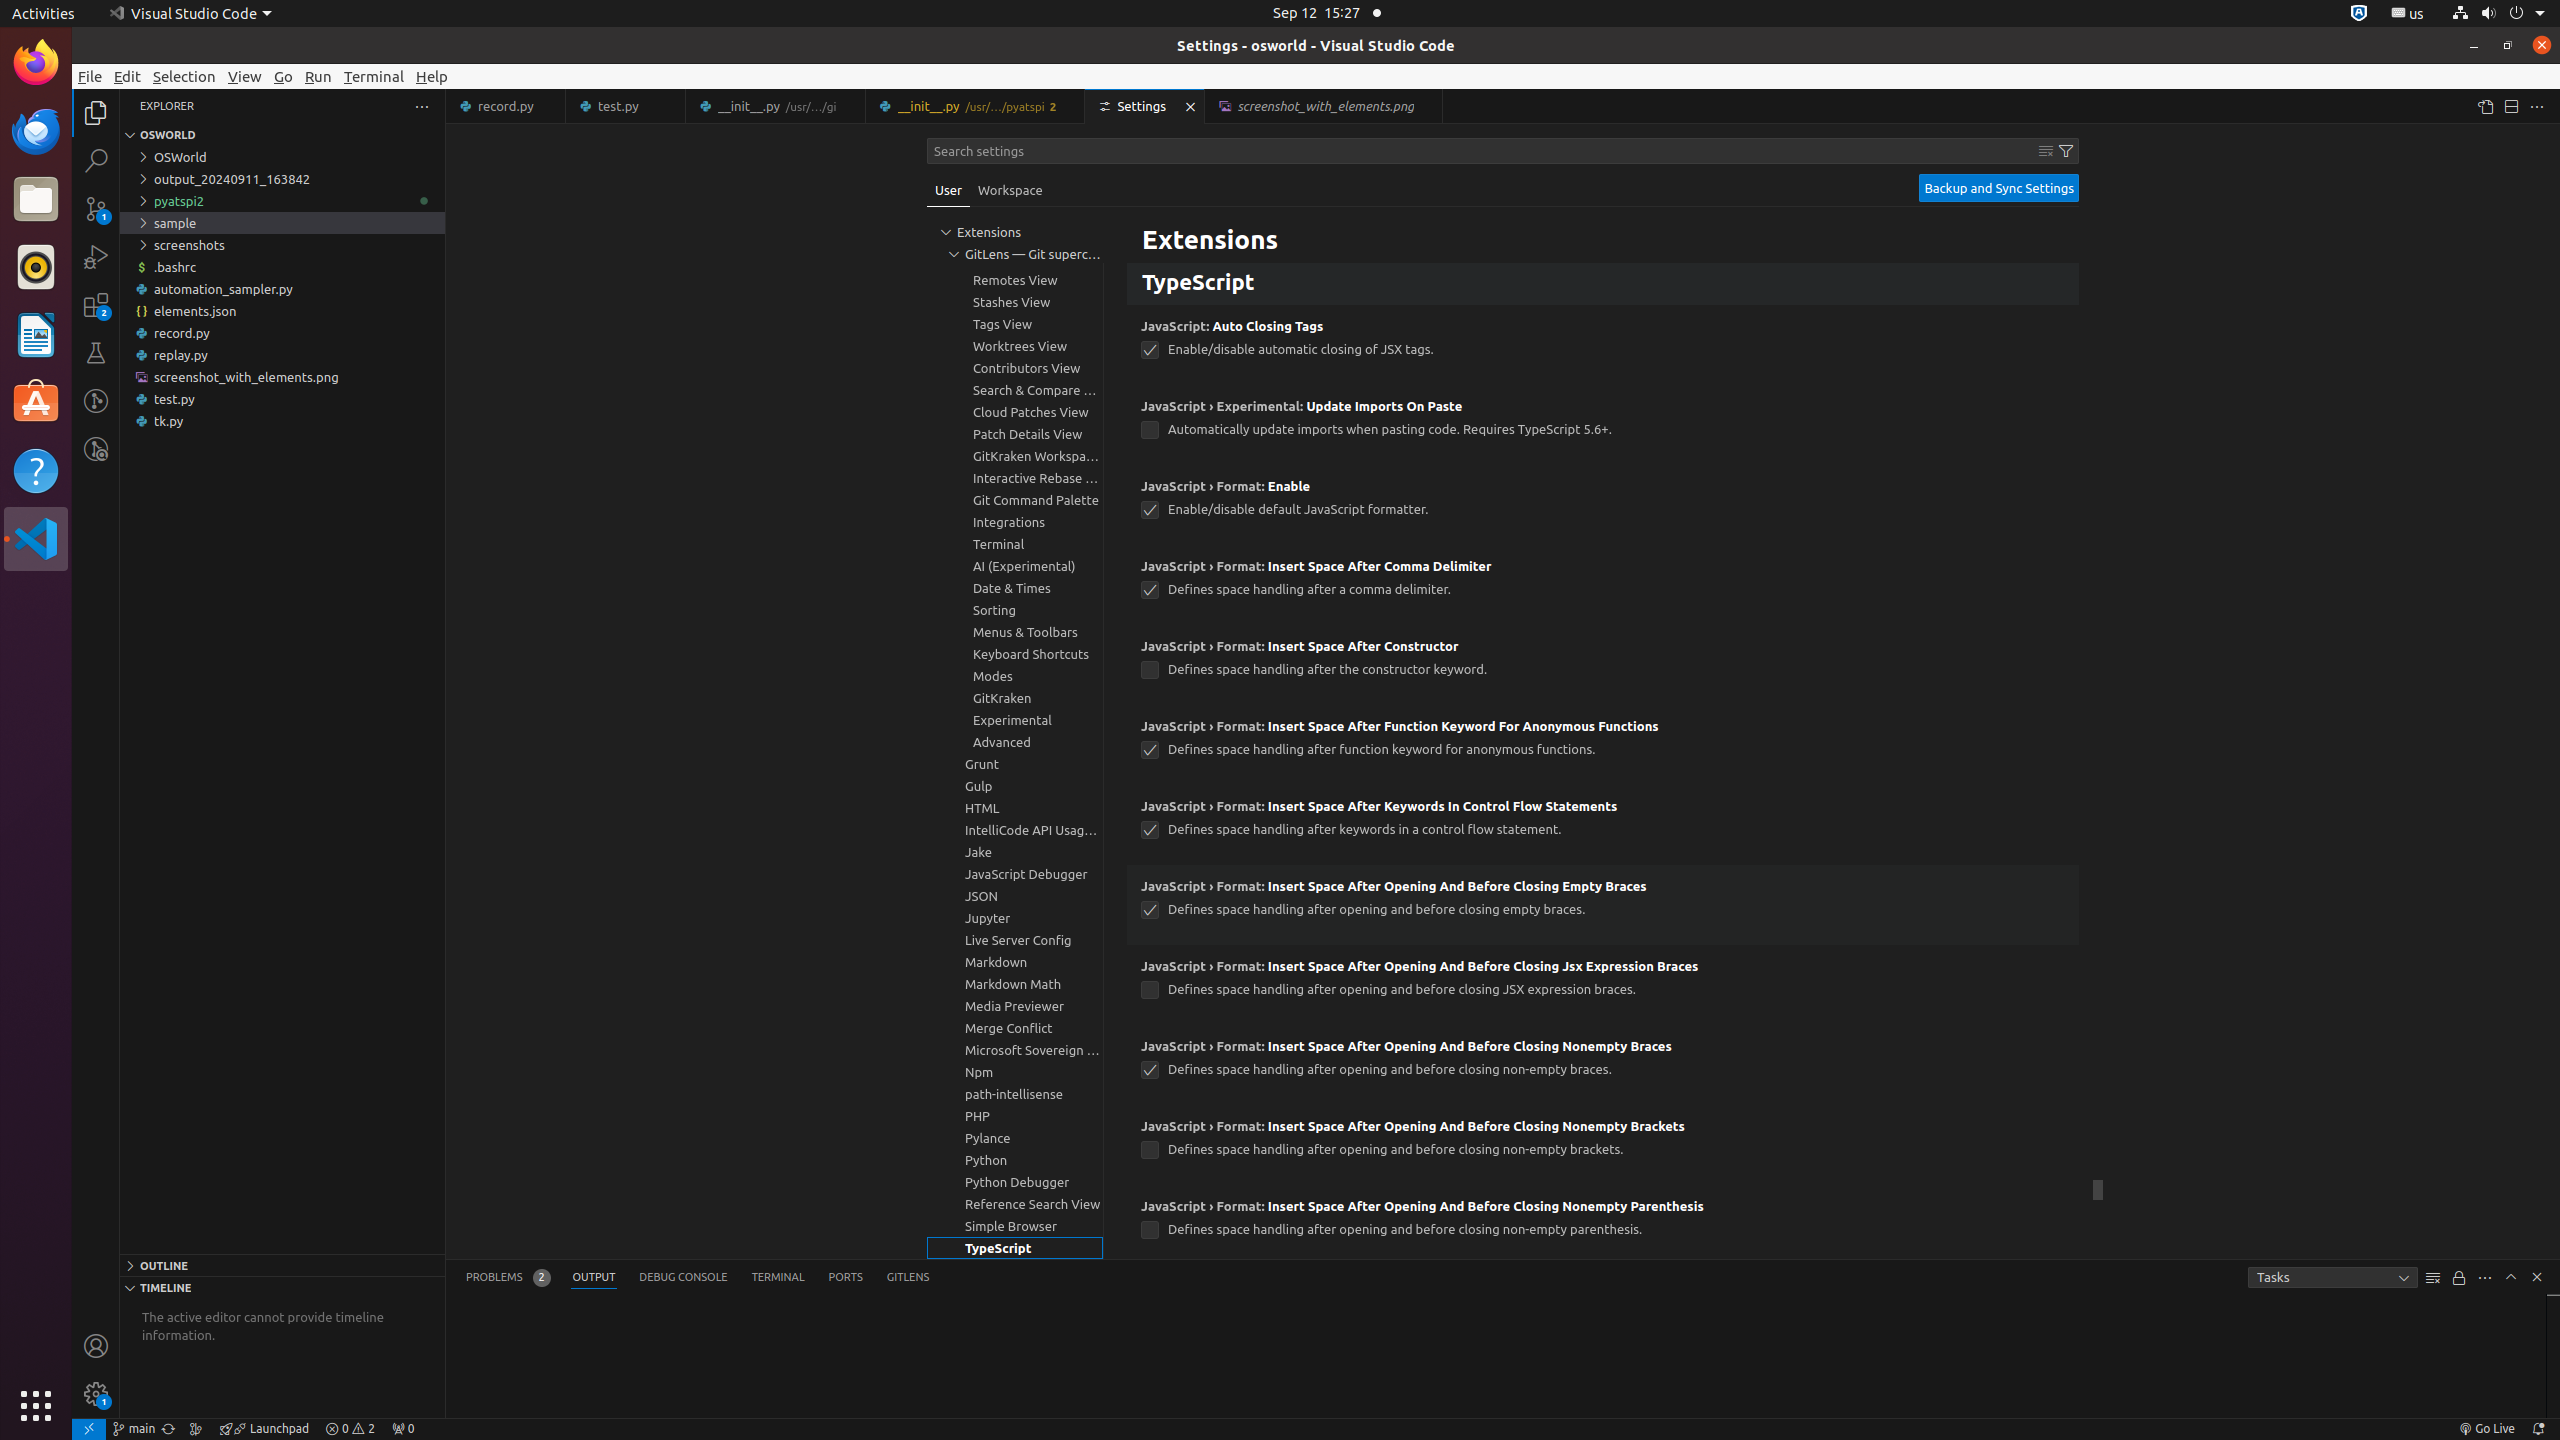 The height and width of the screenshot is (1440, 2560). What do you see at coordinates (1015, 1204) in the screenshot?
I see `Reference Search View, group` at bounding box center [1015, 1204].